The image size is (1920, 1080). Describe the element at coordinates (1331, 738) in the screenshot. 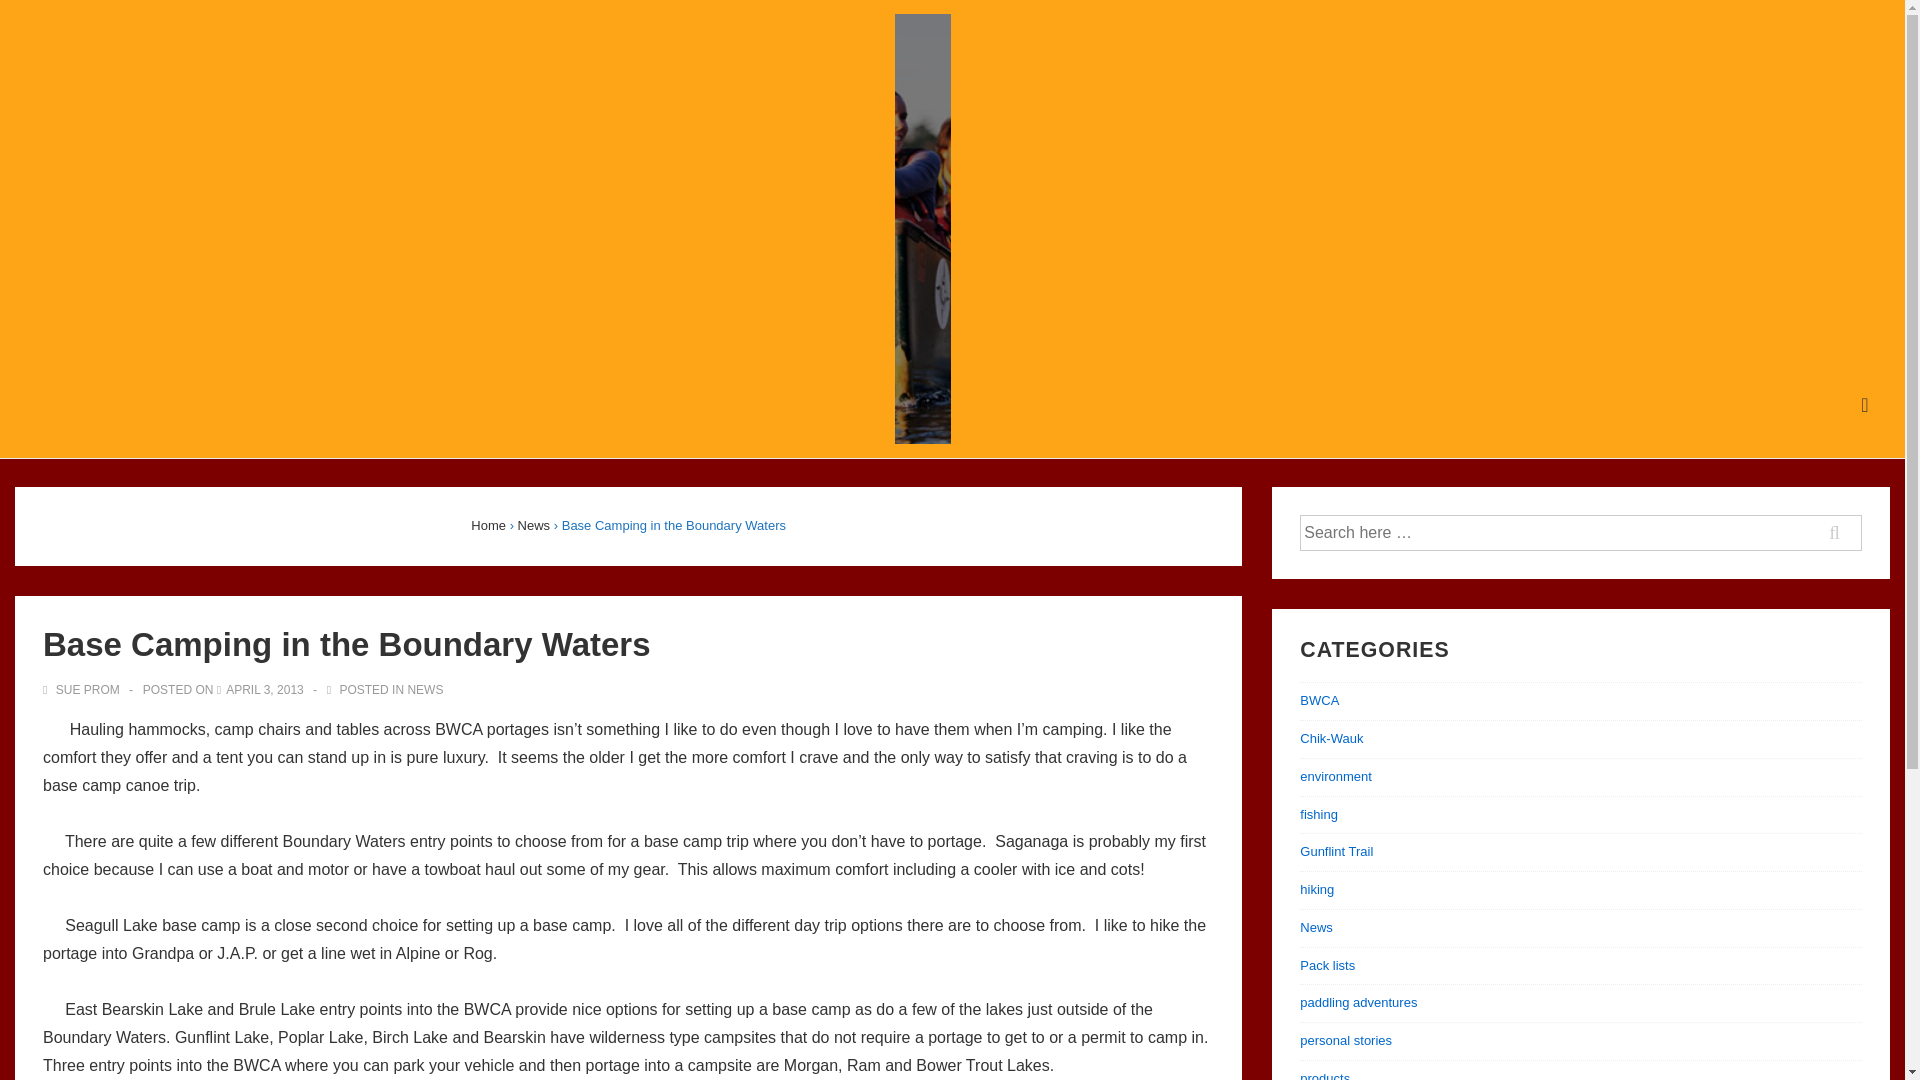

I see `Chik-Wauk` at that location.